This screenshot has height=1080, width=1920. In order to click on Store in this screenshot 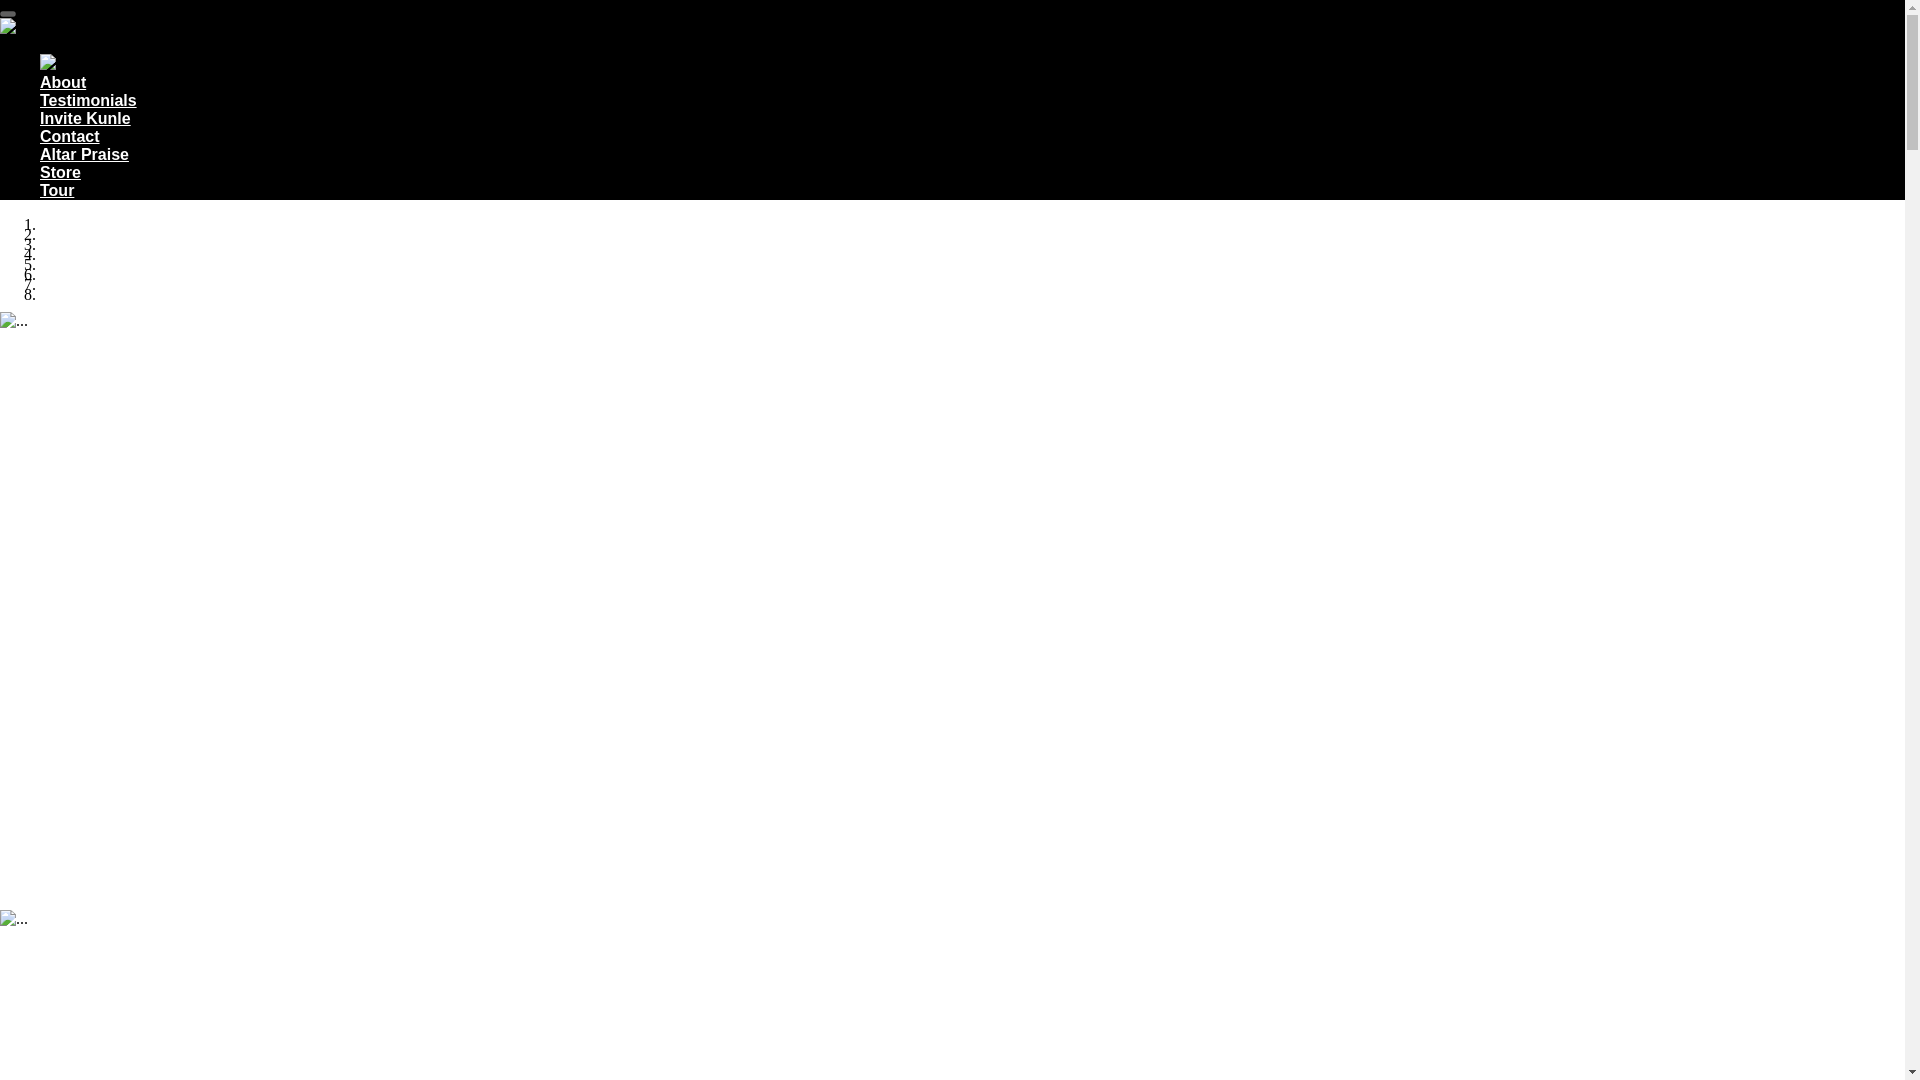, I will do `click(60, 172)`.